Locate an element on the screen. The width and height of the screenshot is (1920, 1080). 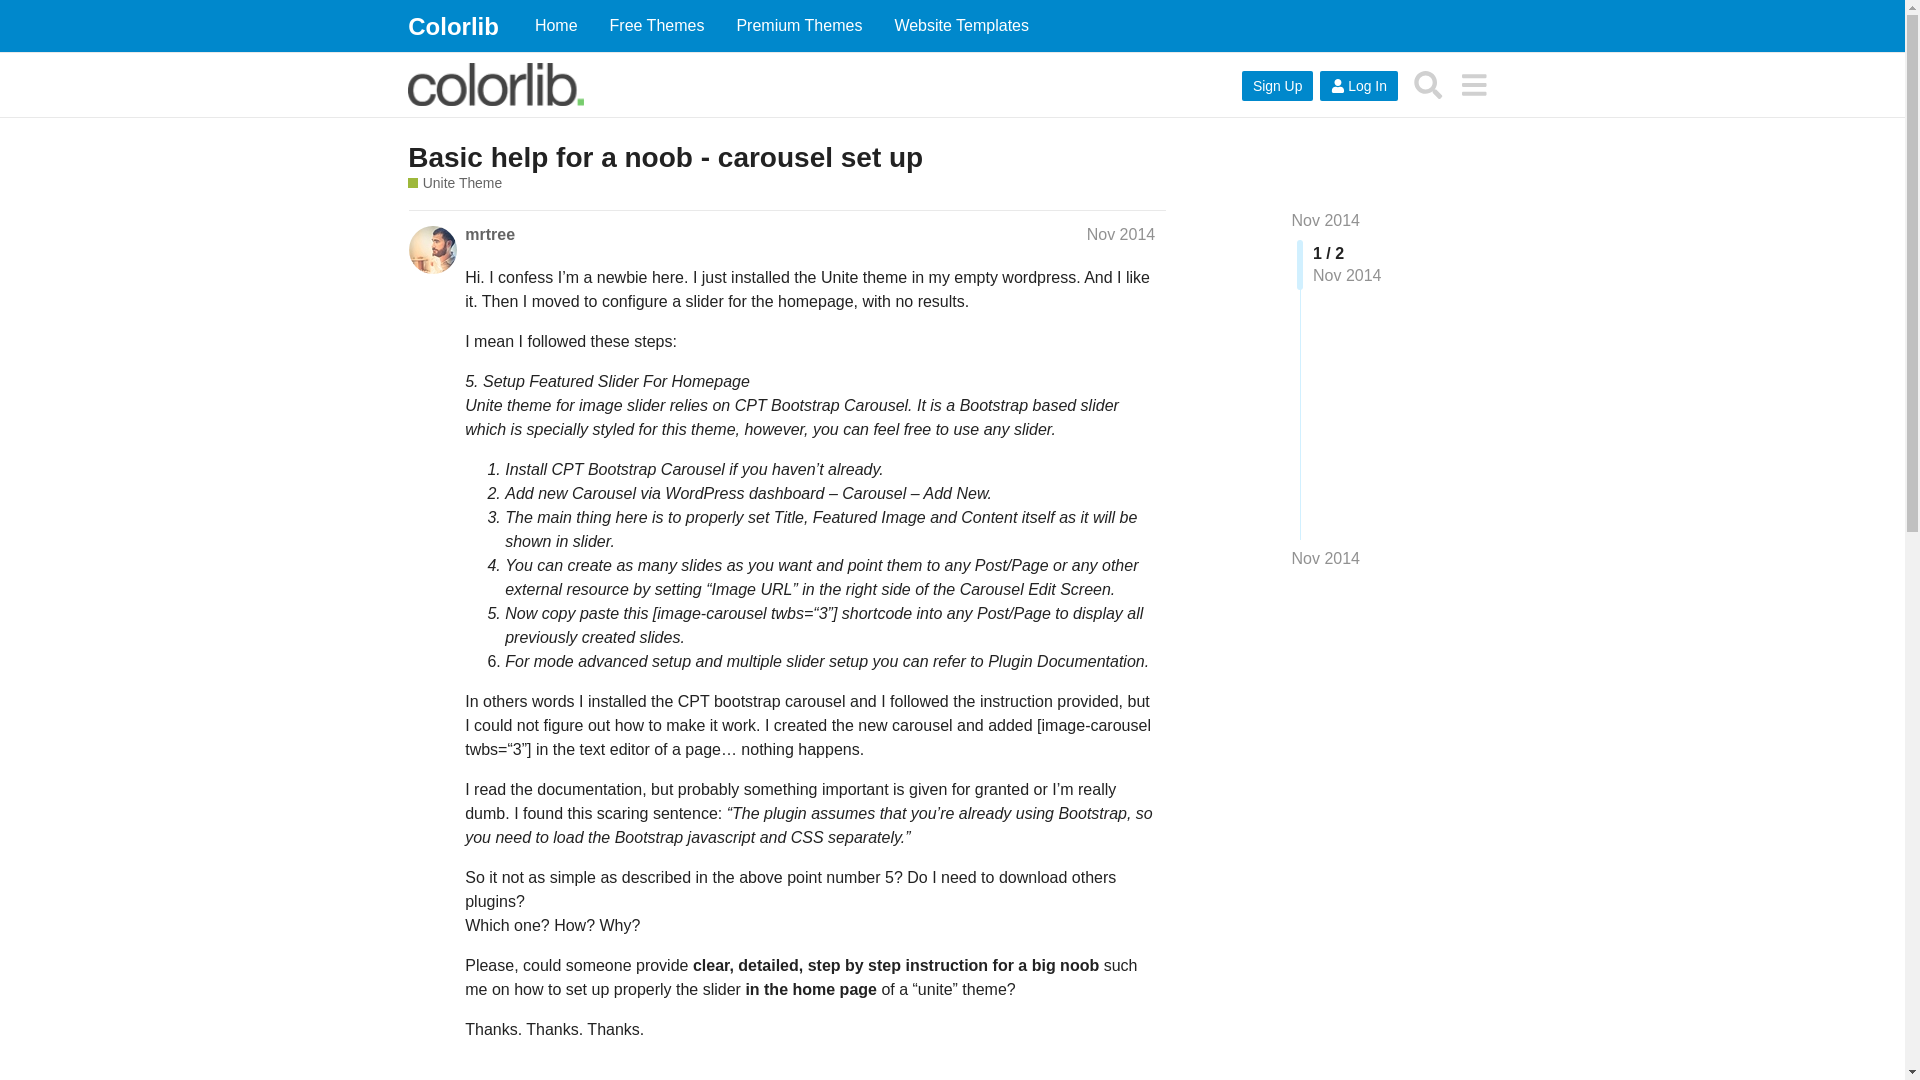
menu is located at coordinates (1473, 84).